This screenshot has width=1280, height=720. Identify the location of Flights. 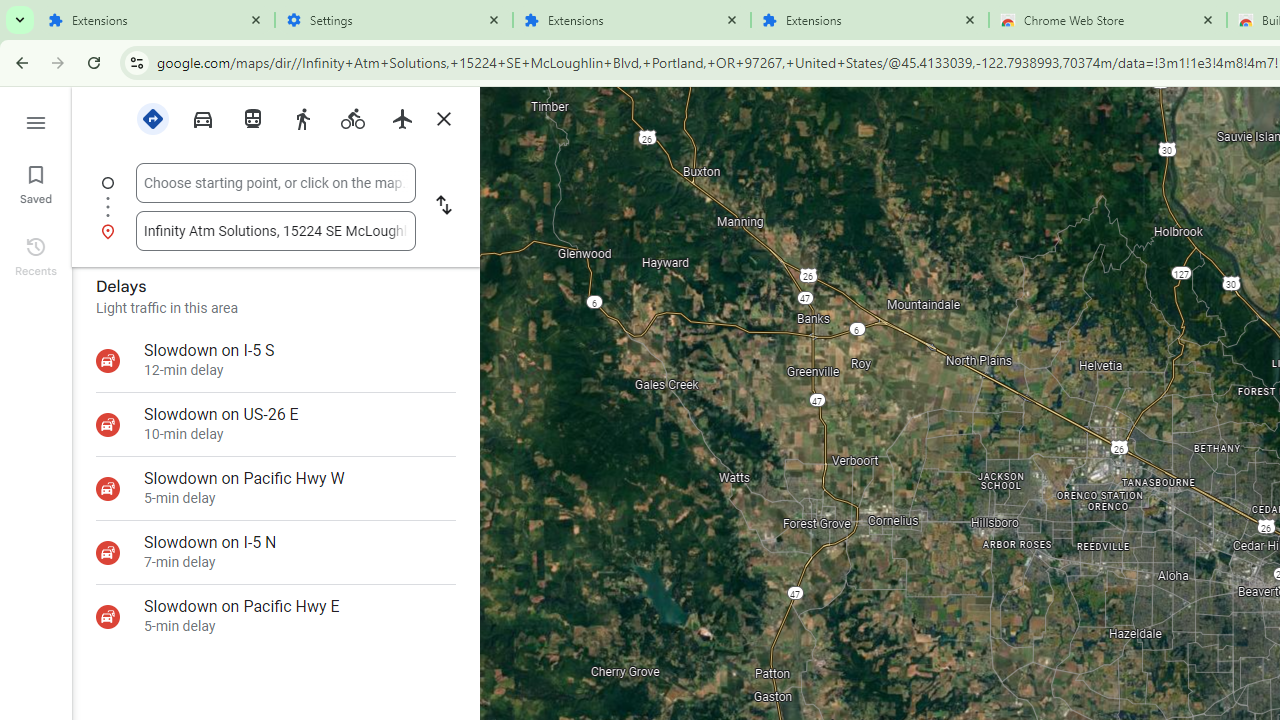
(402, 117).